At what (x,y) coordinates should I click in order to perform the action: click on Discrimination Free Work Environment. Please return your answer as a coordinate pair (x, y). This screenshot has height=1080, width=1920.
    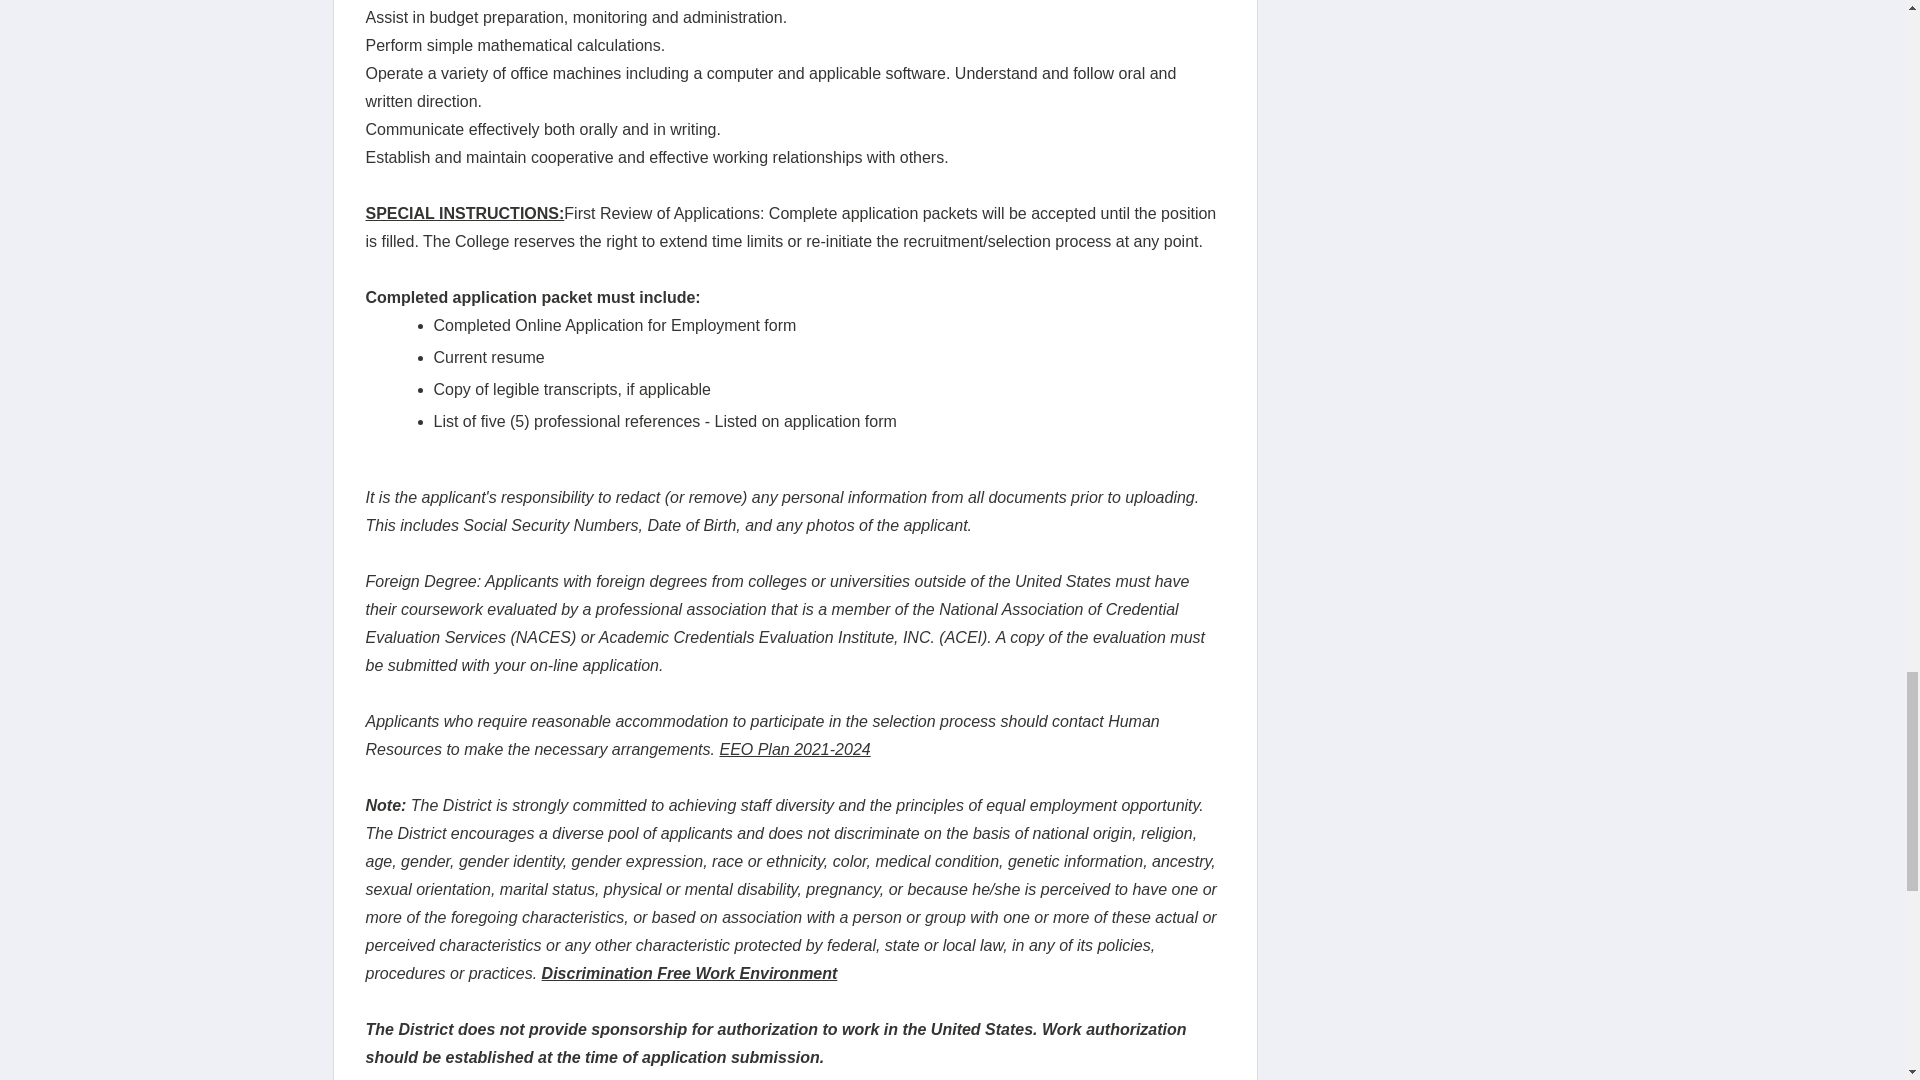
    Looking at the image, I should click on (689, 973).